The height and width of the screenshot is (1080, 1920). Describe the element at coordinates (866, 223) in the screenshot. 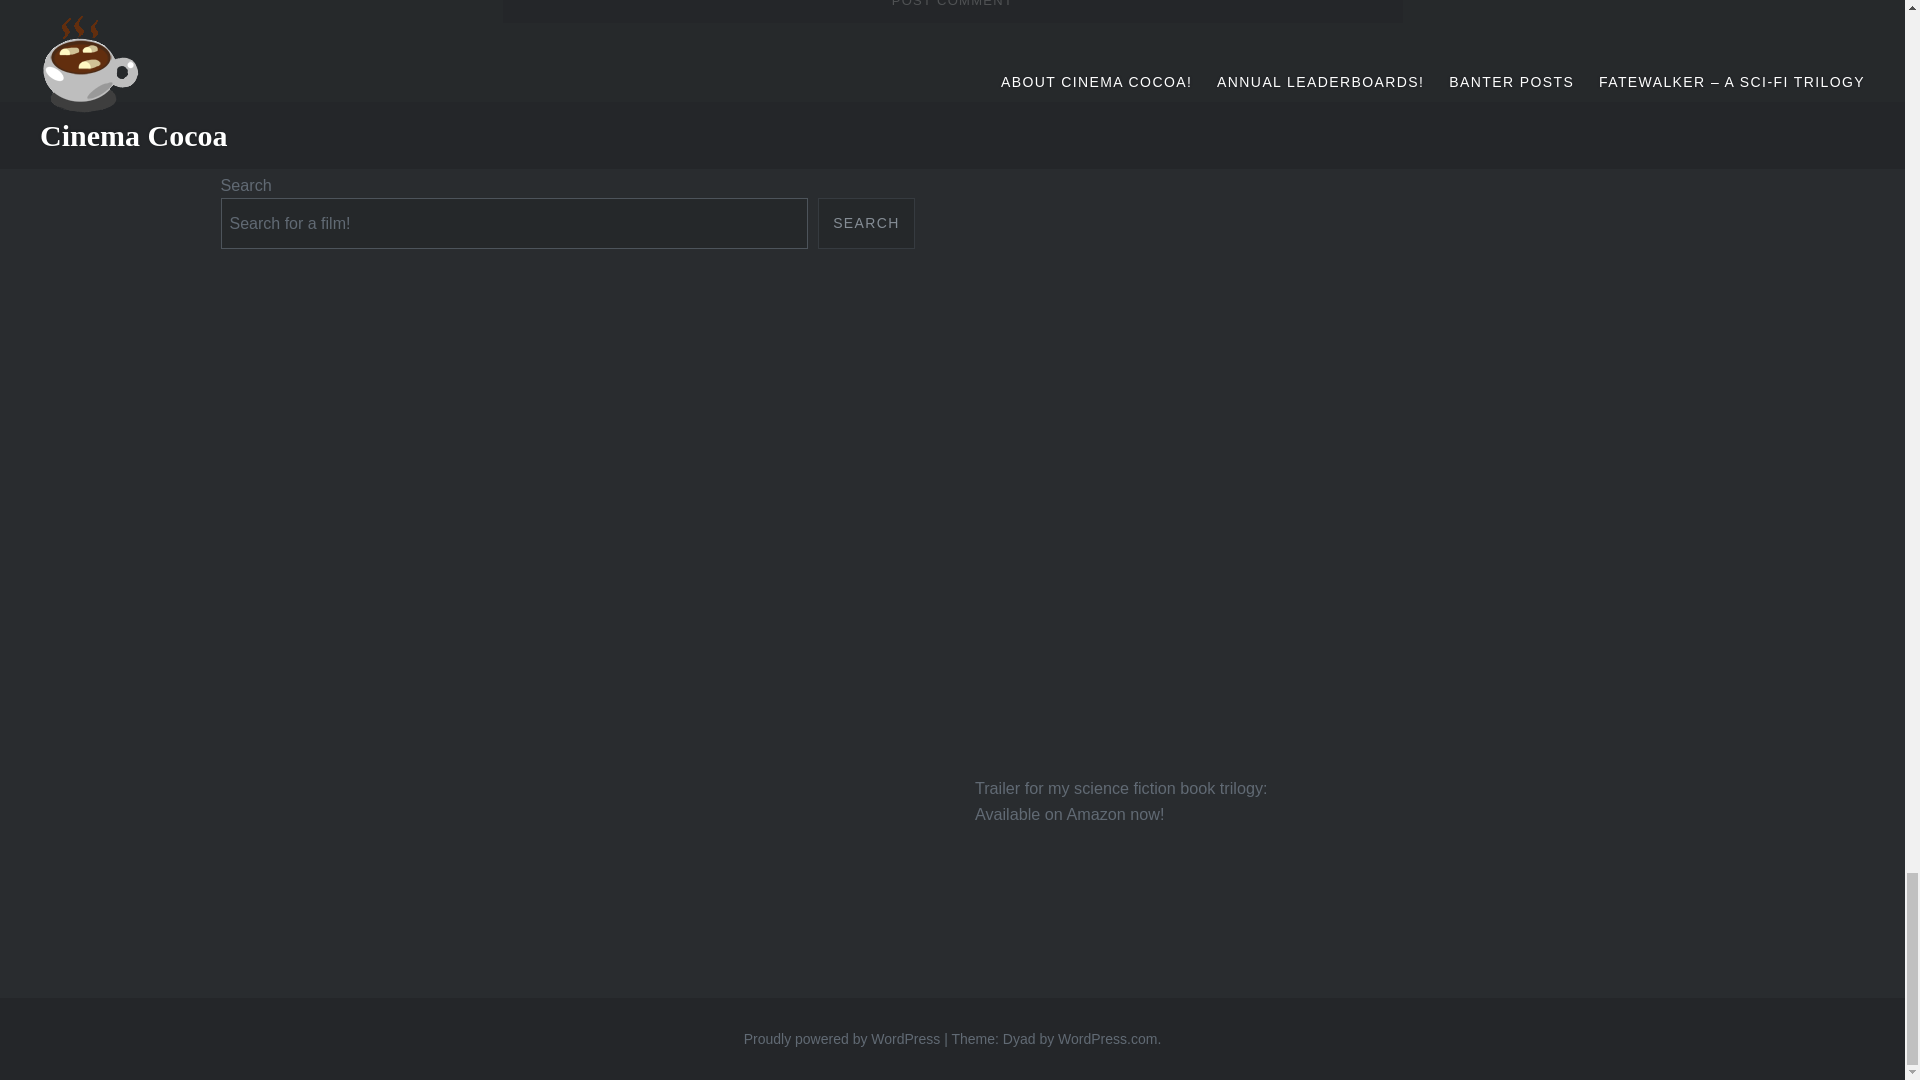

I see `SEARCH` at that location.